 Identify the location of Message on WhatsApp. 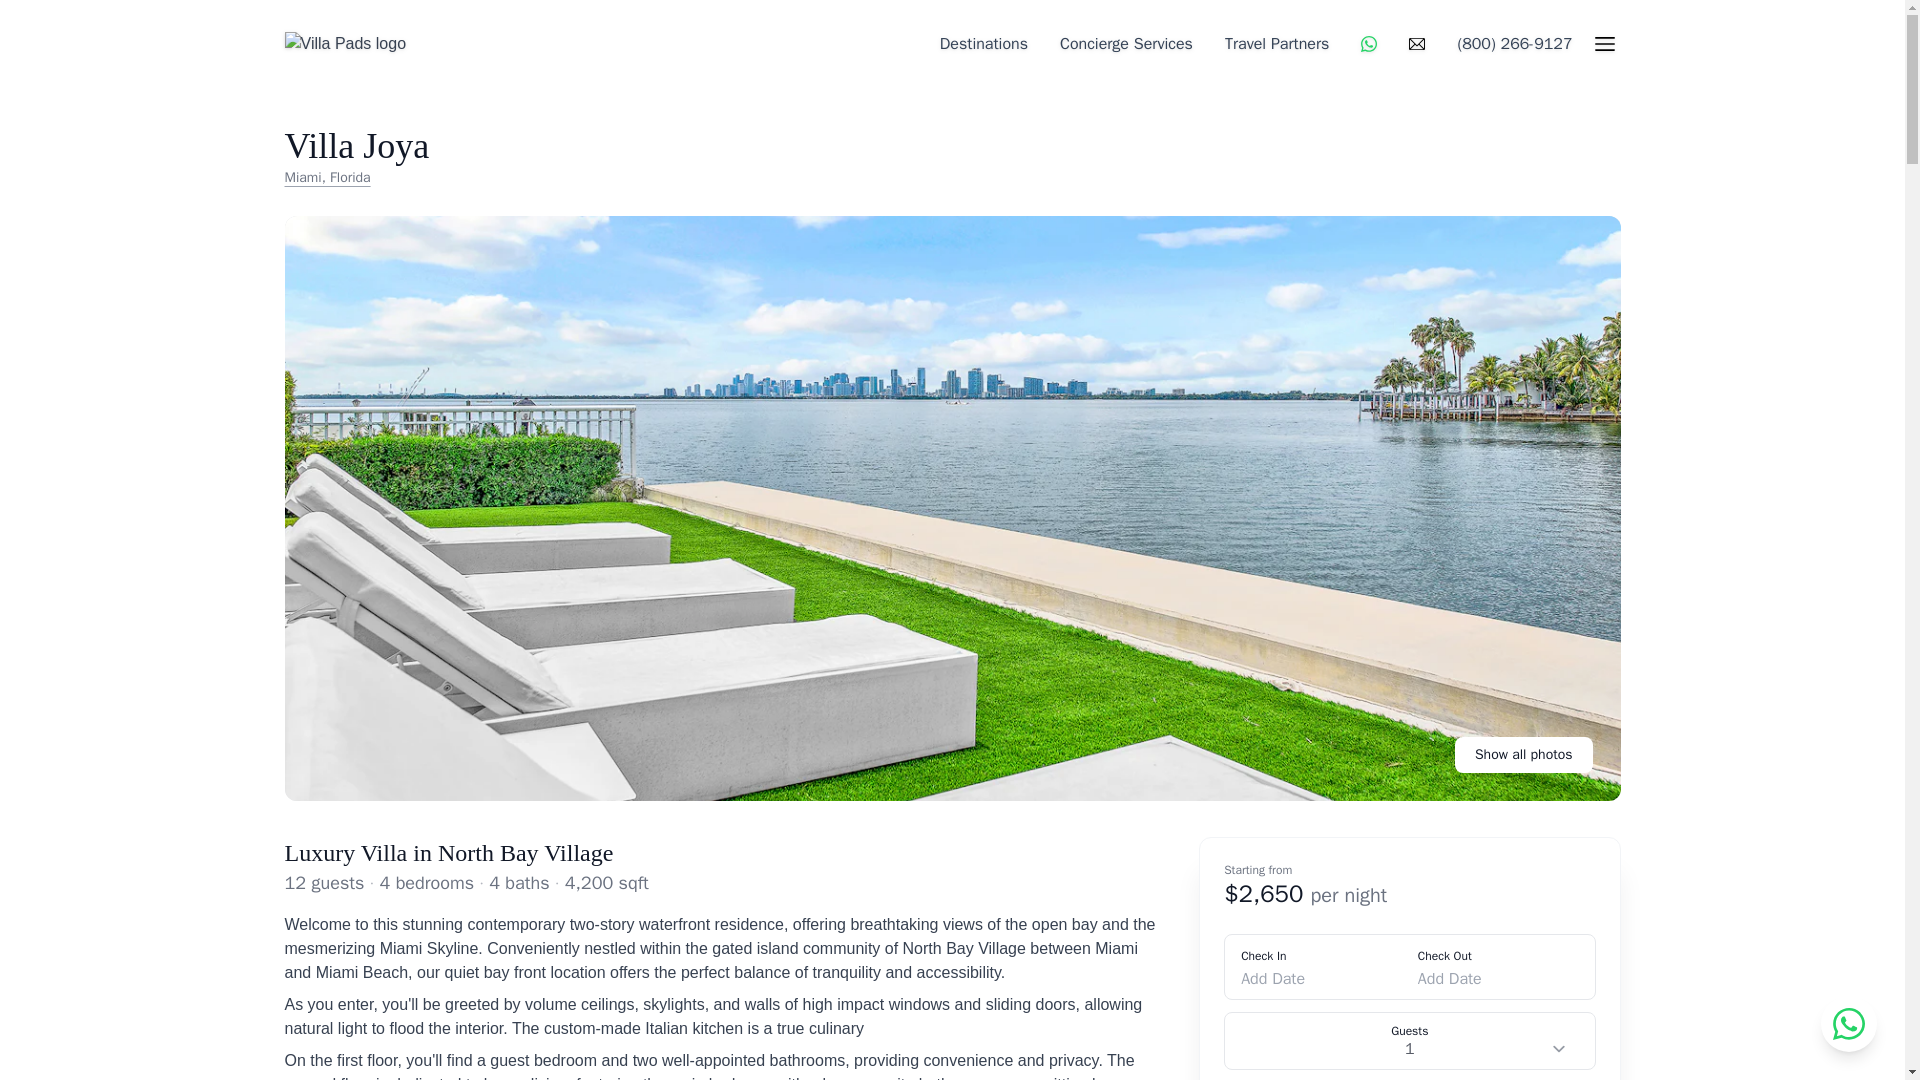
(1848, 1023).